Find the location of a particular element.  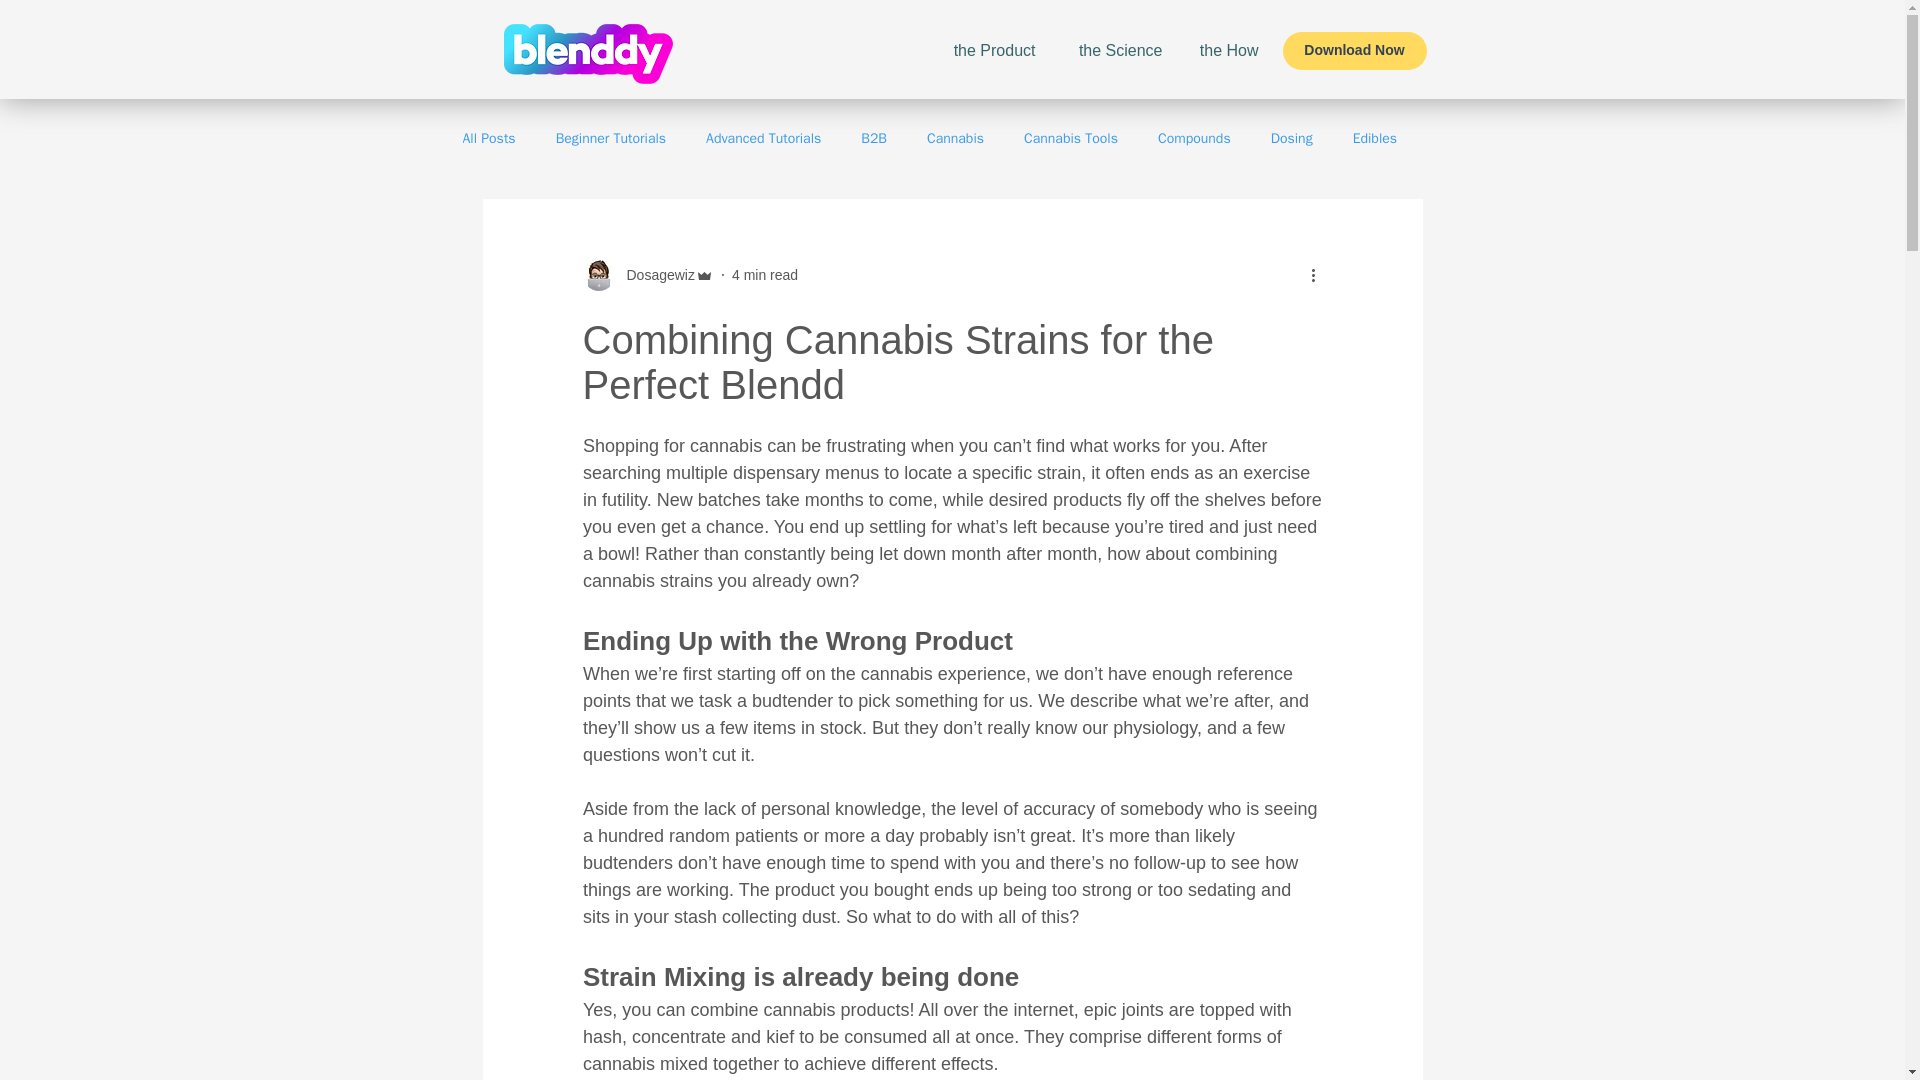

Dosing is located at coordinates (1292, 138).